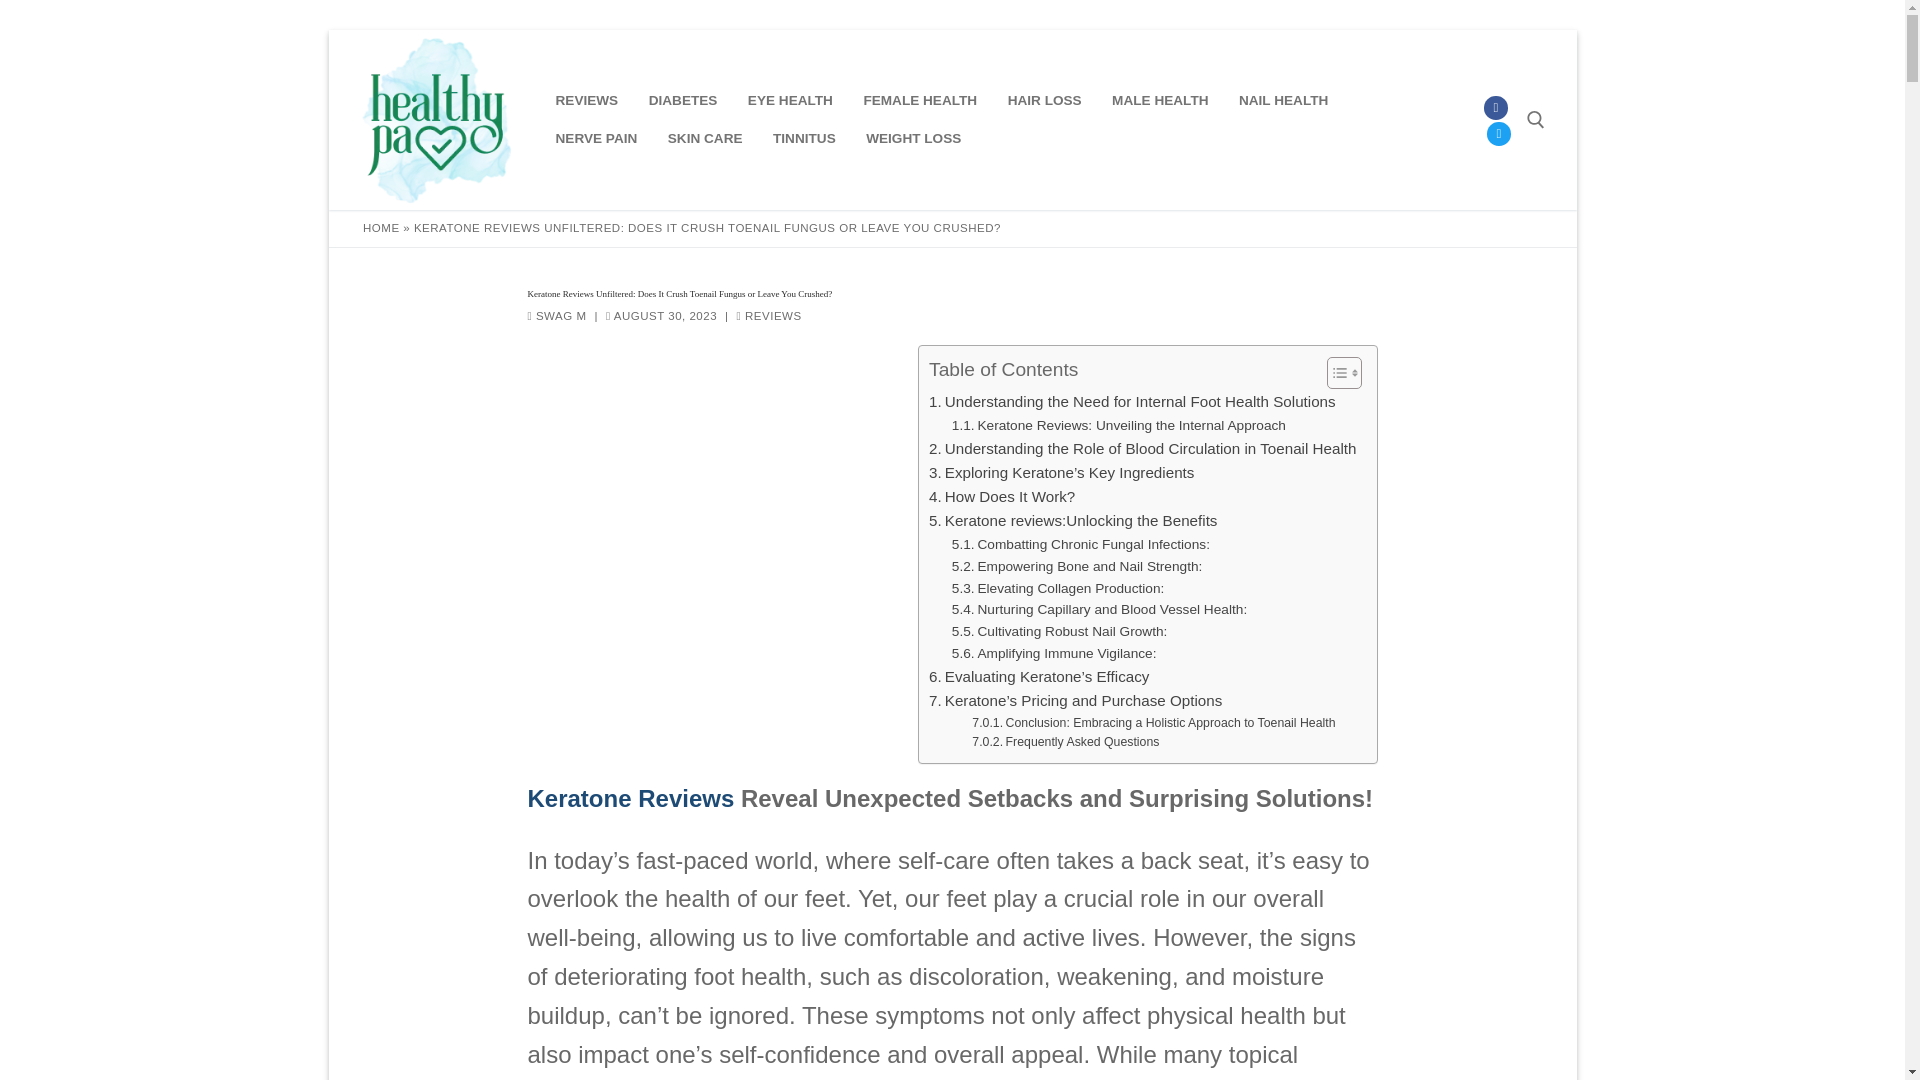 The image size is (1920, 1080). Describe the element at coordinates (1119, 426) in the screenshot. I see `Keratone Reviews: Unveiling the Internal Approach` at that location.